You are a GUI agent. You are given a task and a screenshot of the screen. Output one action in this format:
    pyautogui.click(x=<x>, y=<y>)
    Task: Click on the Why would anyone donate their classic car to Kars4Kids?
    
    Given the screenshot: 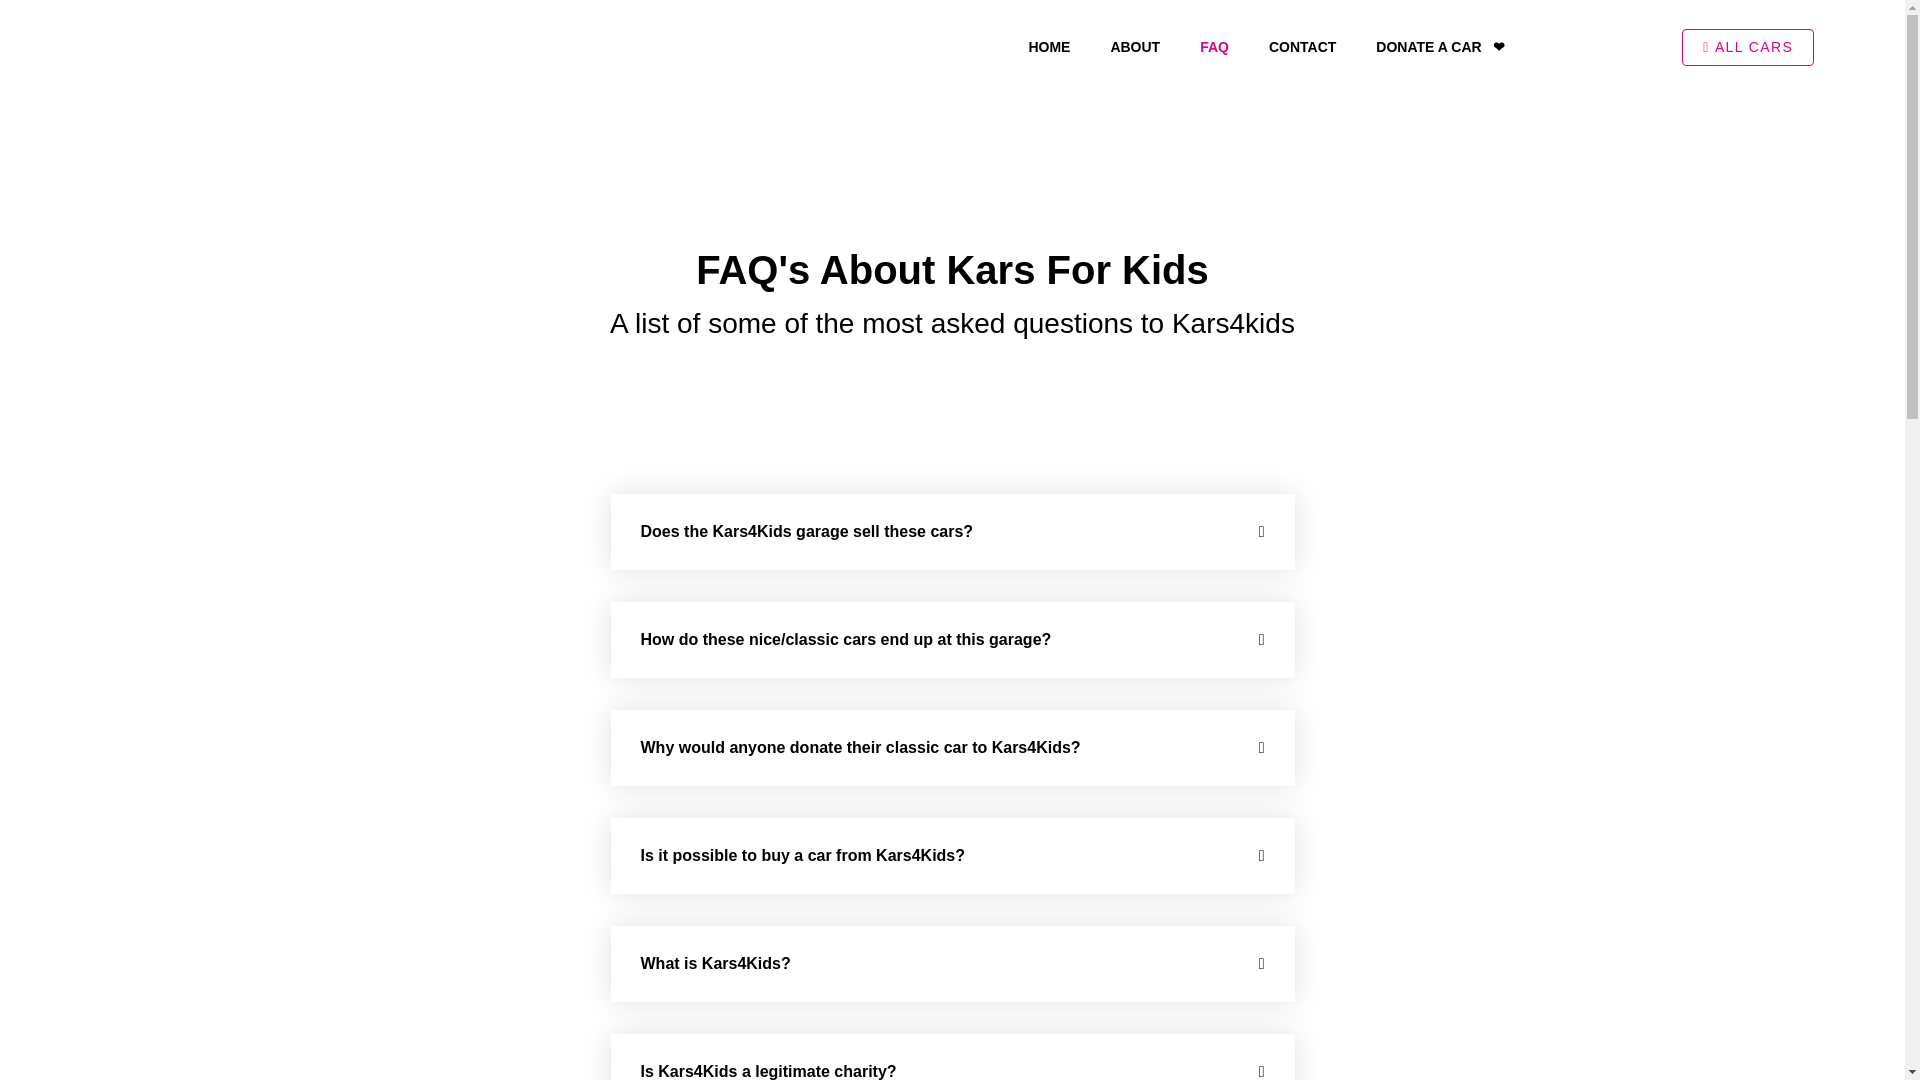 What is the action you would take?
    pyautogui.click(x=859, y=747)
    